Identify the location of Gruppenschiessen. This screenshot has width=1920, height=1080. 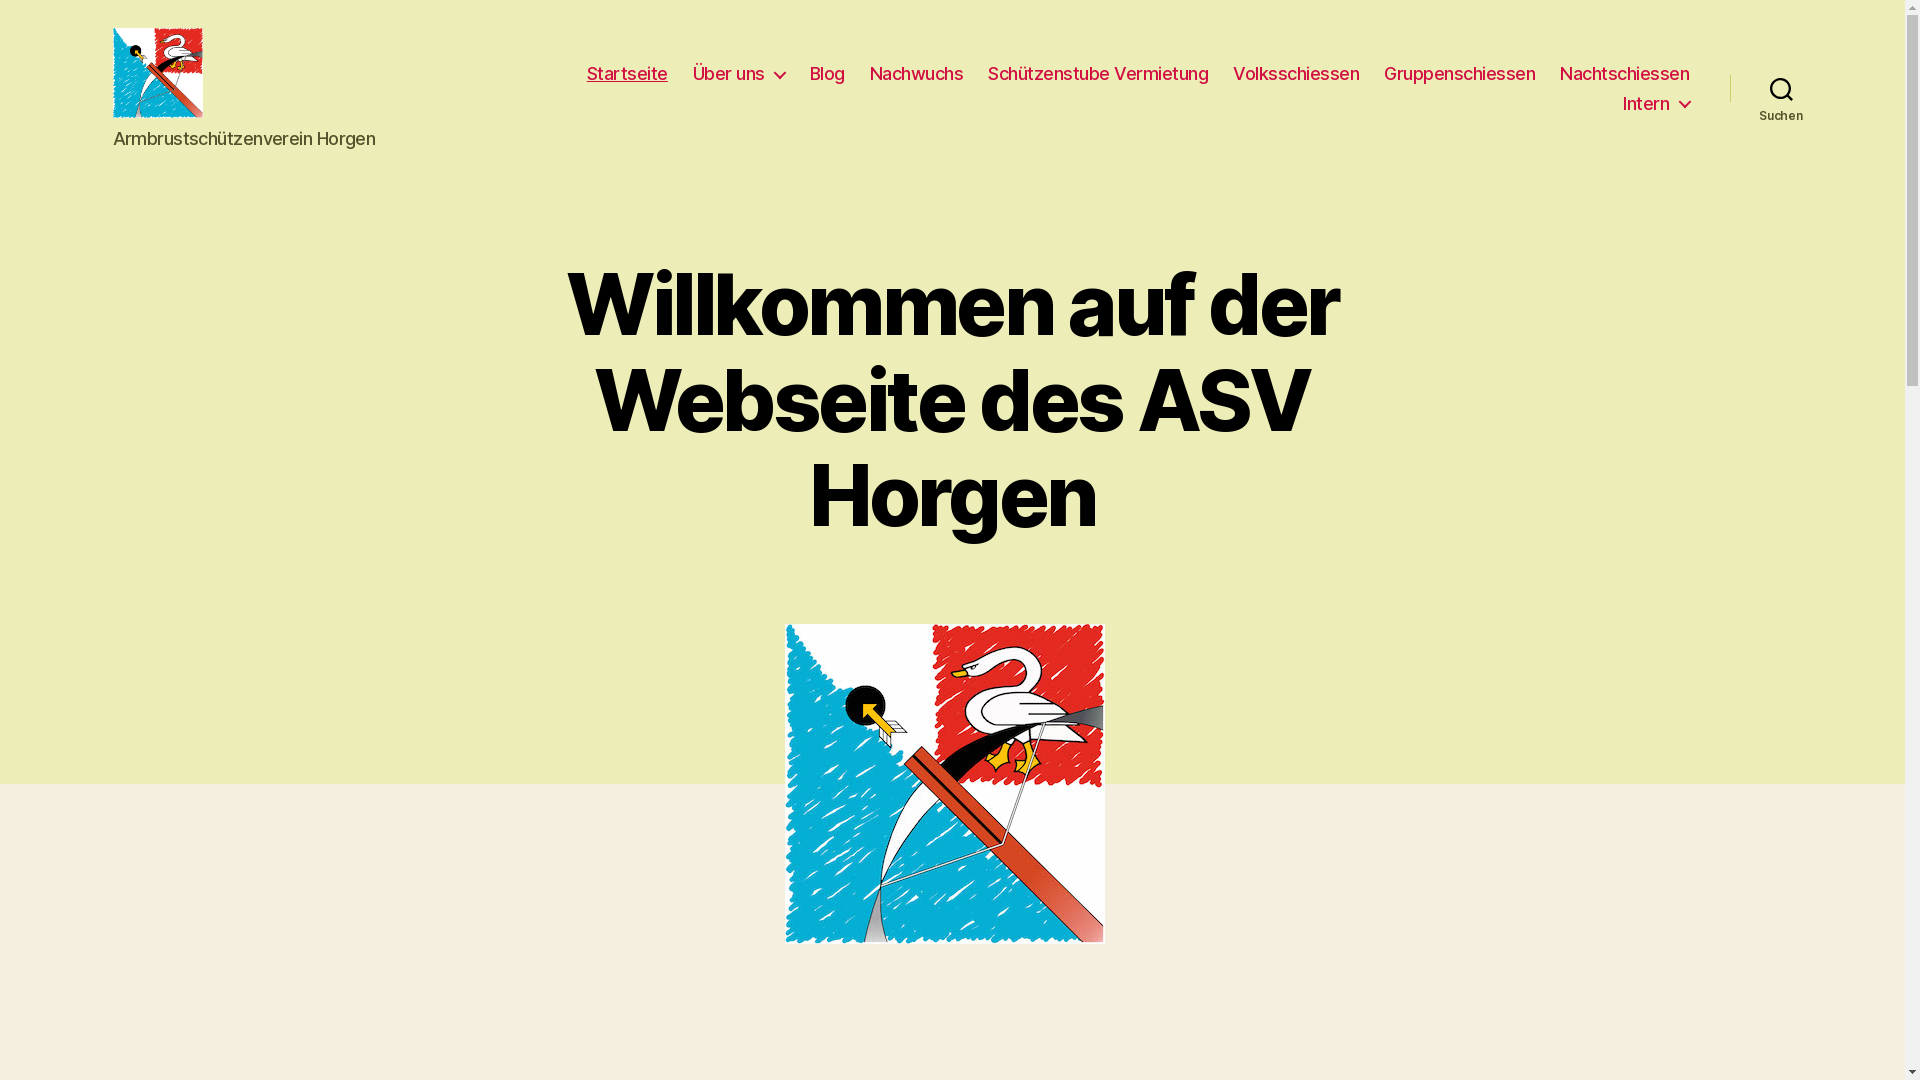
(1460, 74).